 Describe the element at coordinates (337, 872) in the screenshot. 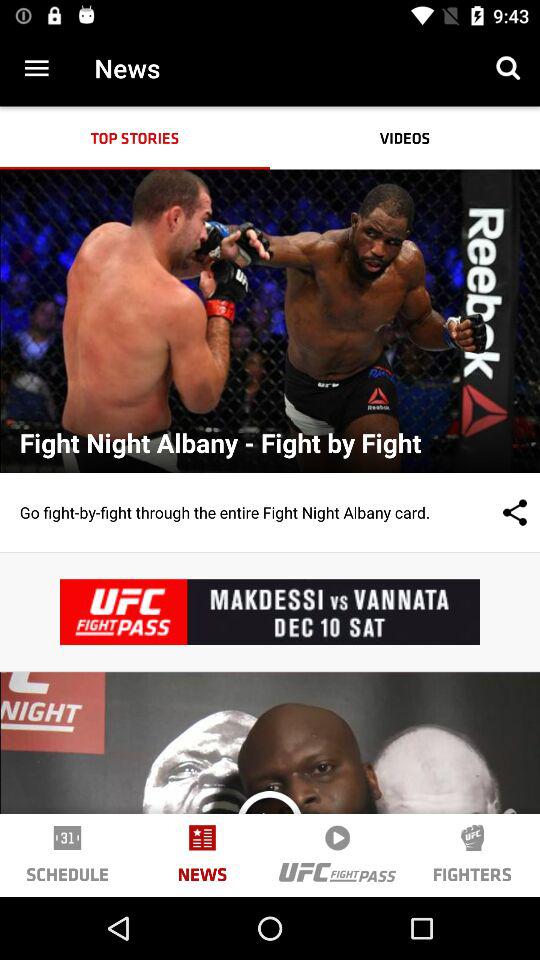

I see `click the logo beside fighters` at that location.